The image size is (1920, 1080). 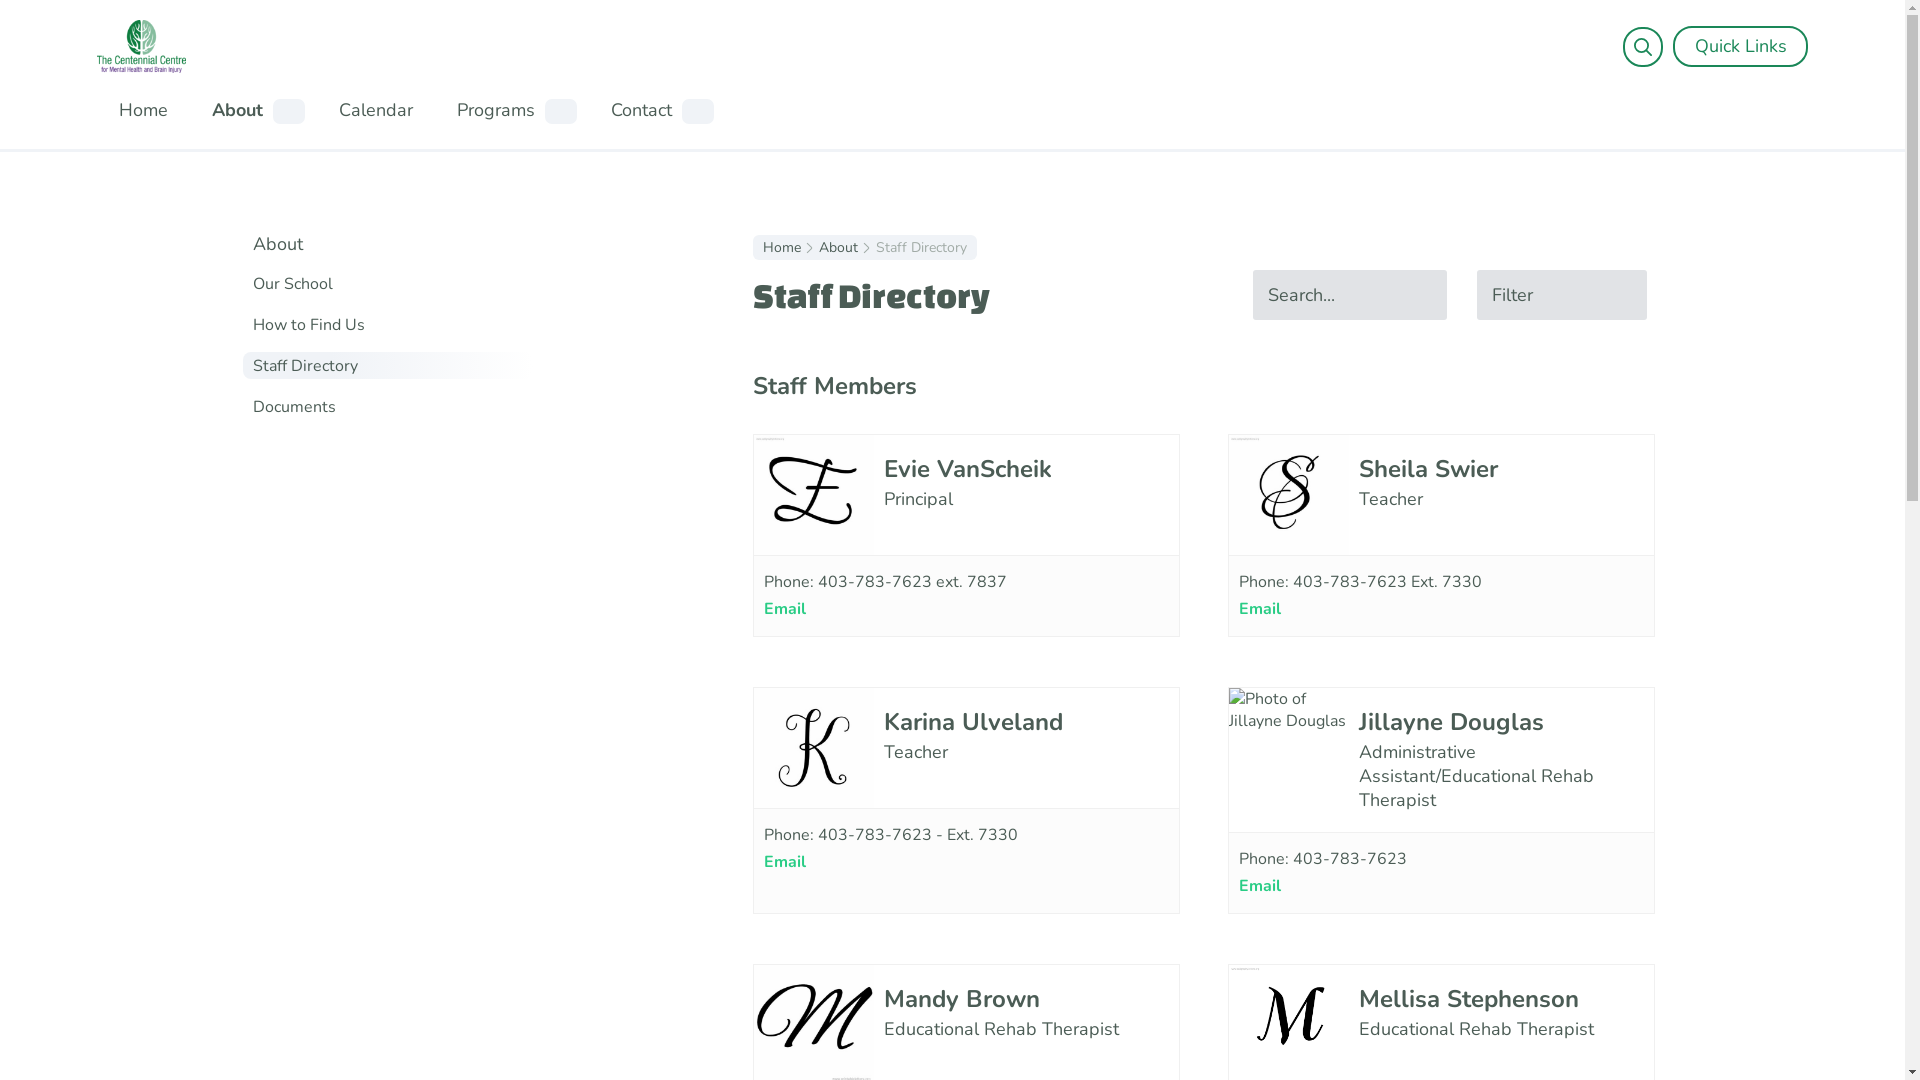 I want to click on Quick Links, so click(x=1740, y=46).